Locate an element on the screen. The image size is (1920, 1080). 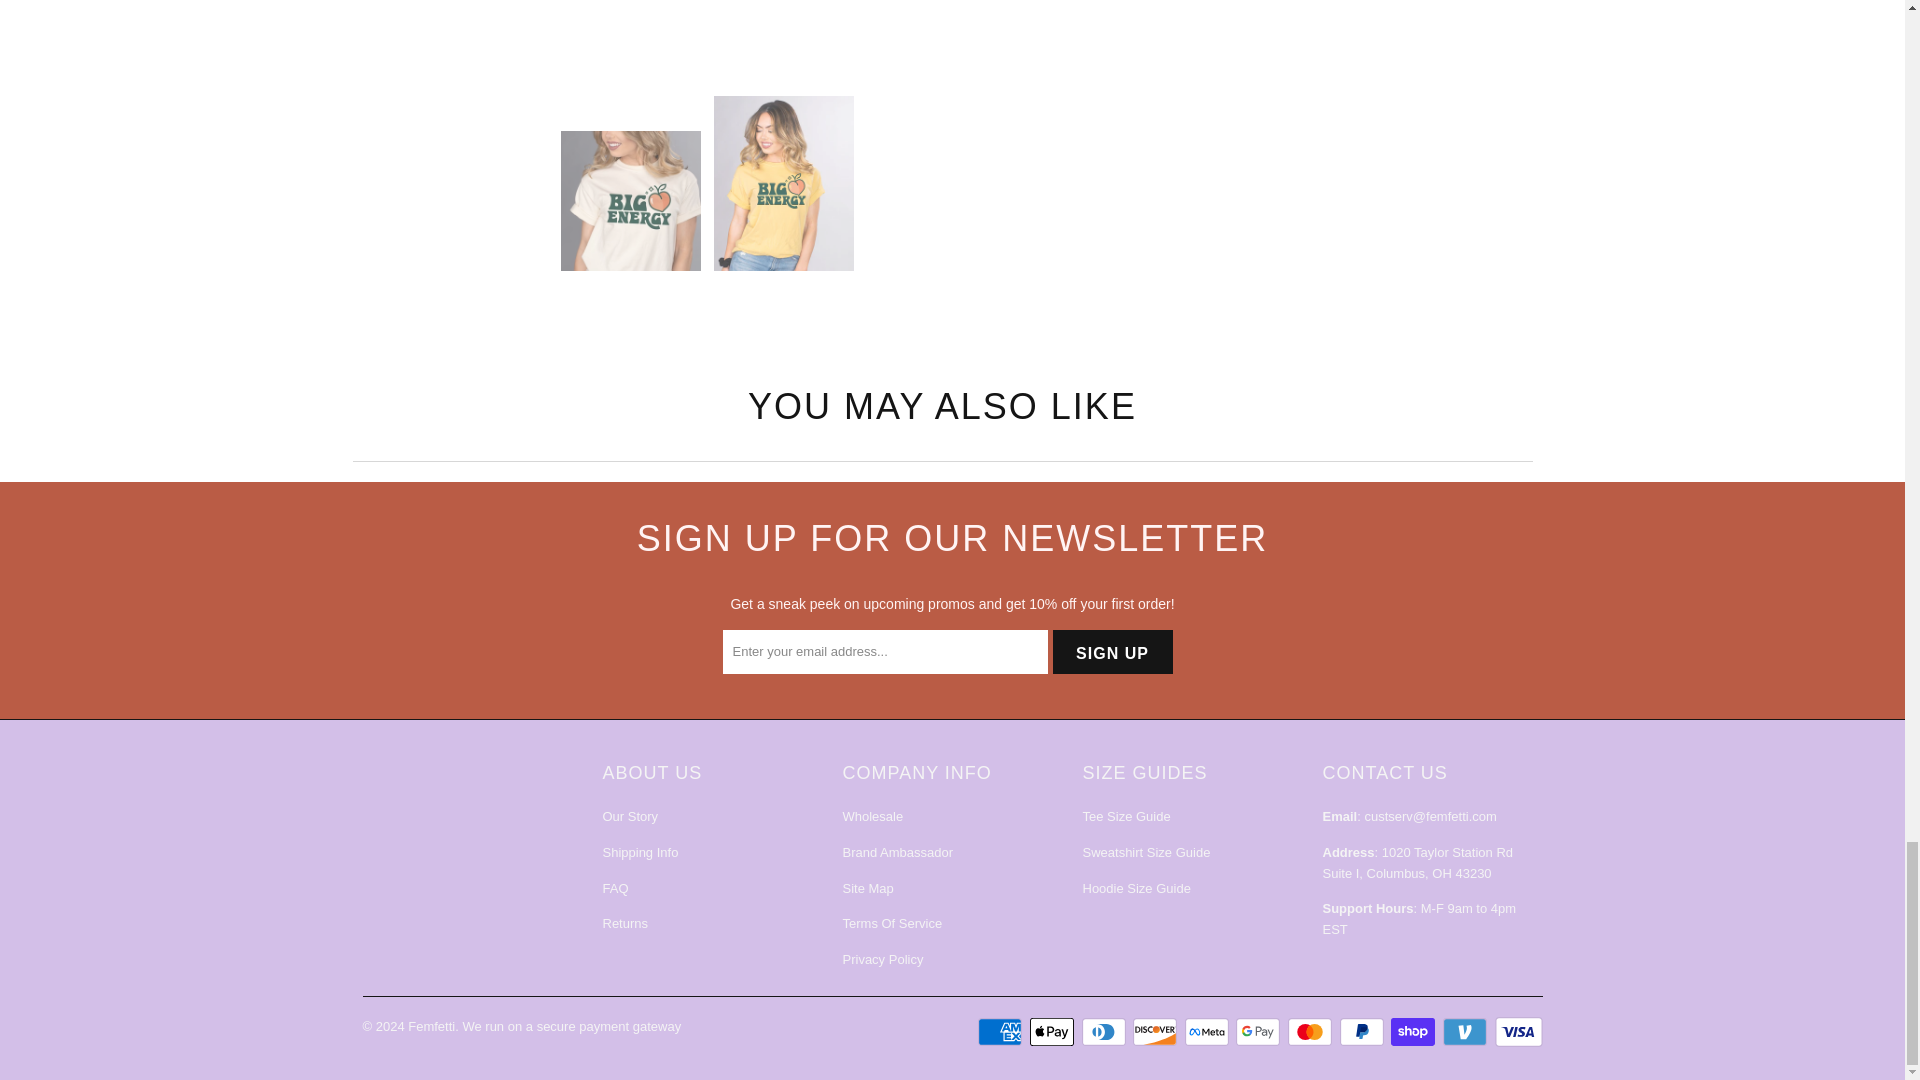
Shop Pay is located at coordinates (1414, 1032).